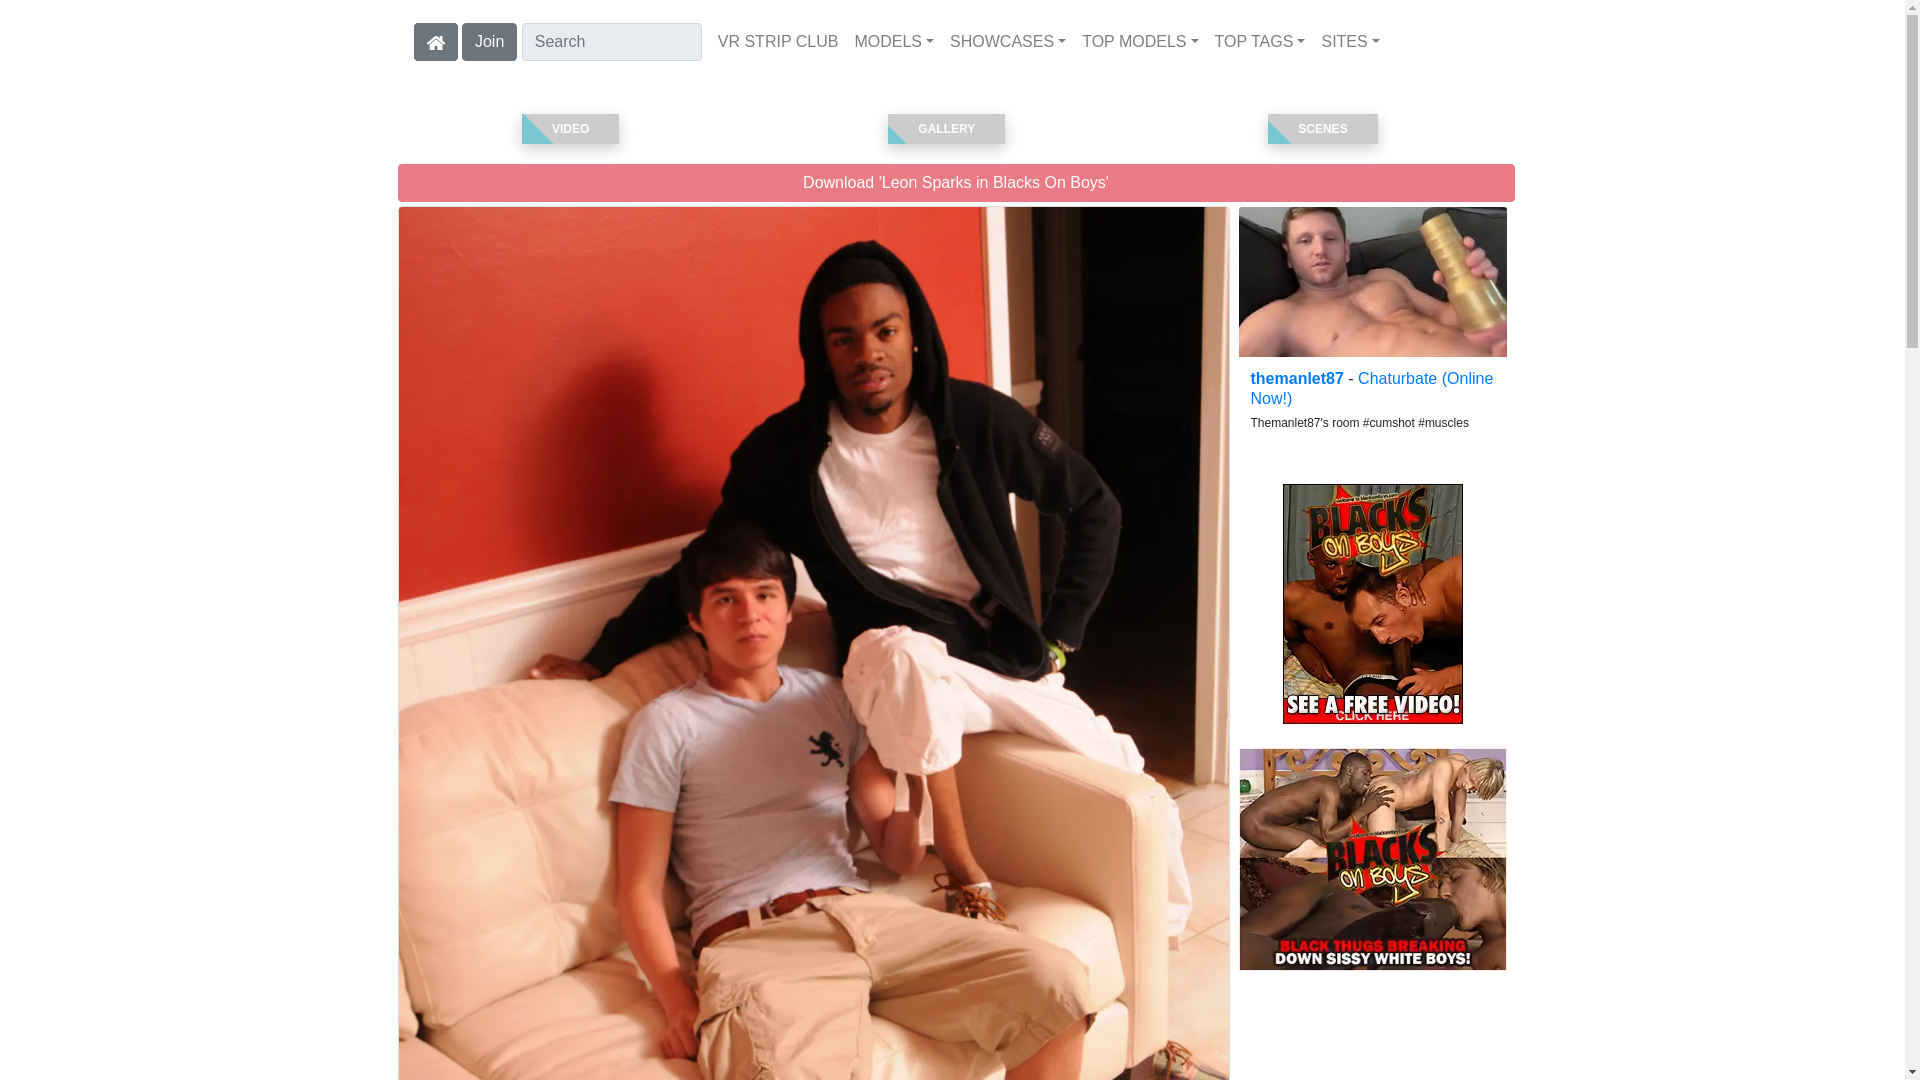 Image resolution: width=1920 pixels, height=1080 pixels. Describe the element at coordinates (1372, 282) in the screenshot. I see `themanlet87` at that location.